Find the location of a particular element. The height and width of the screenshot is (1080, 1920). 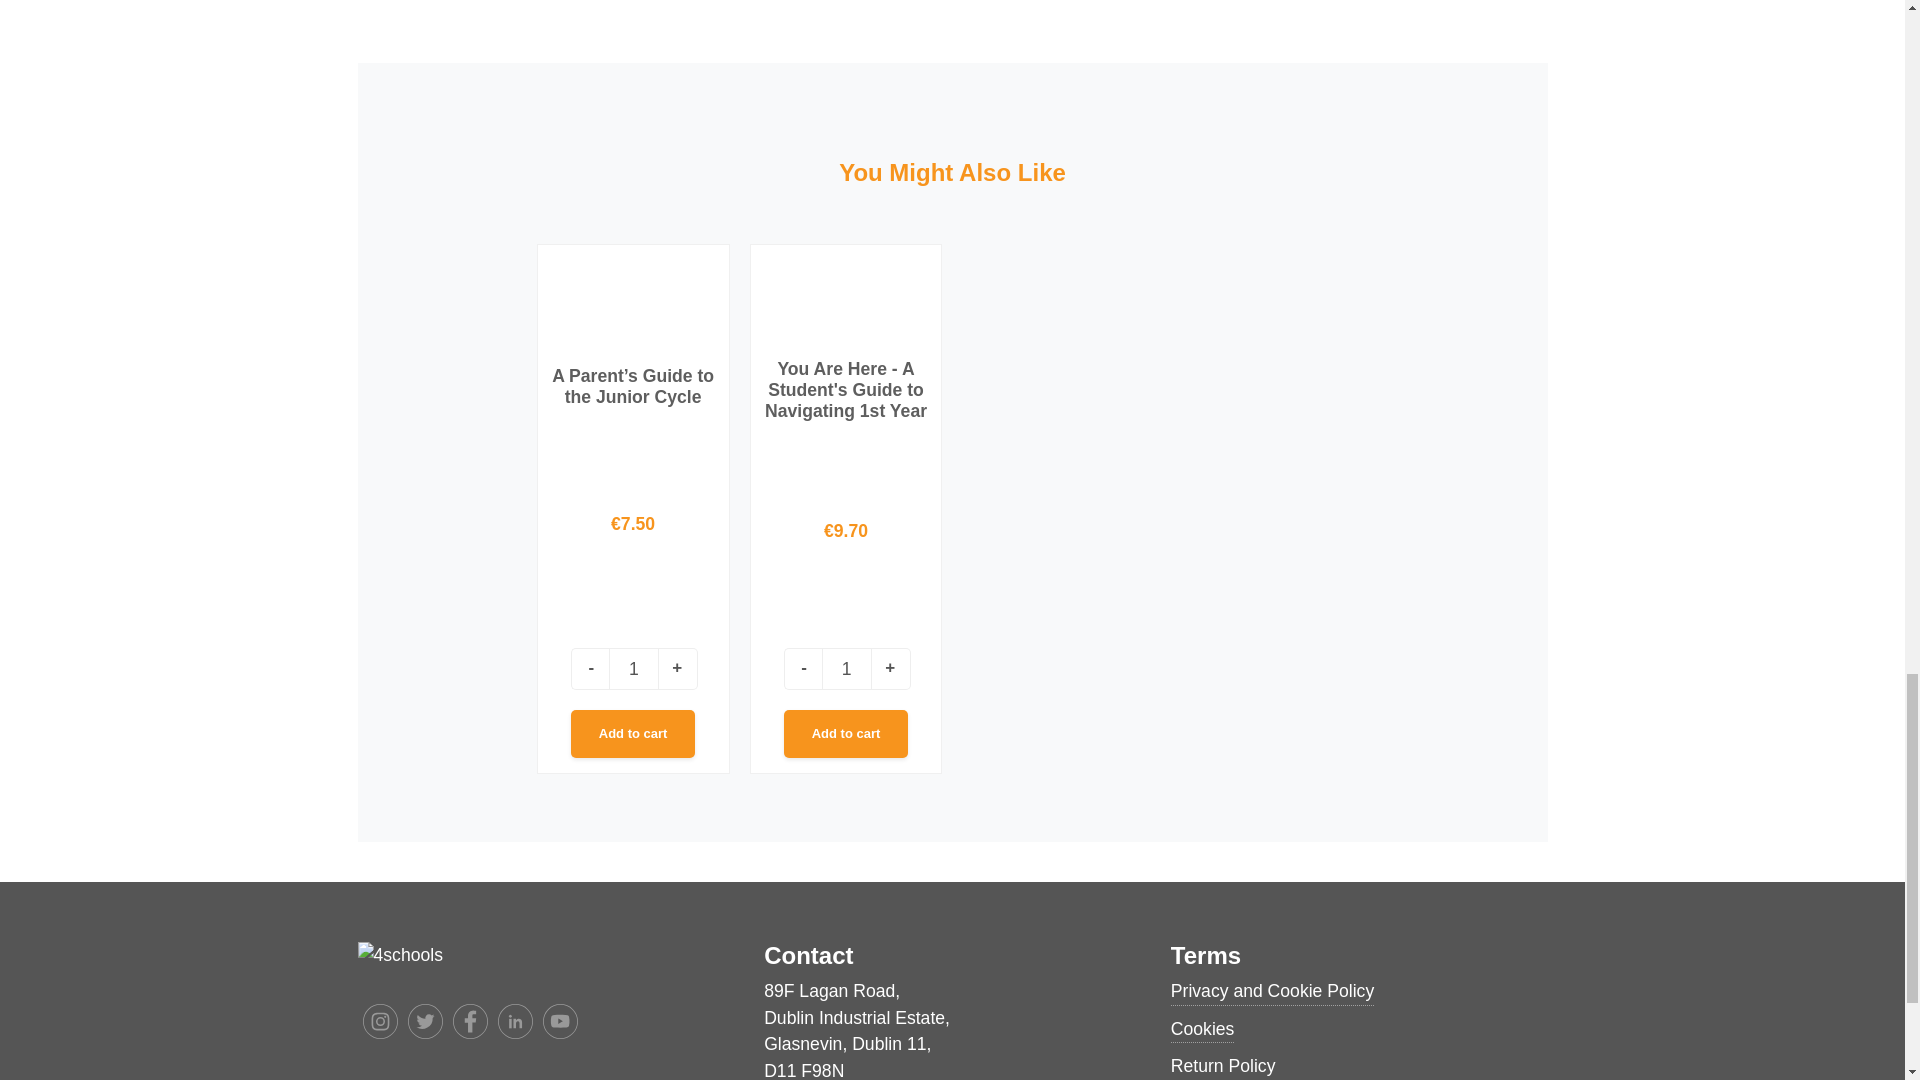

4Schools Facebook Account is located at coordinates (469, 1021).